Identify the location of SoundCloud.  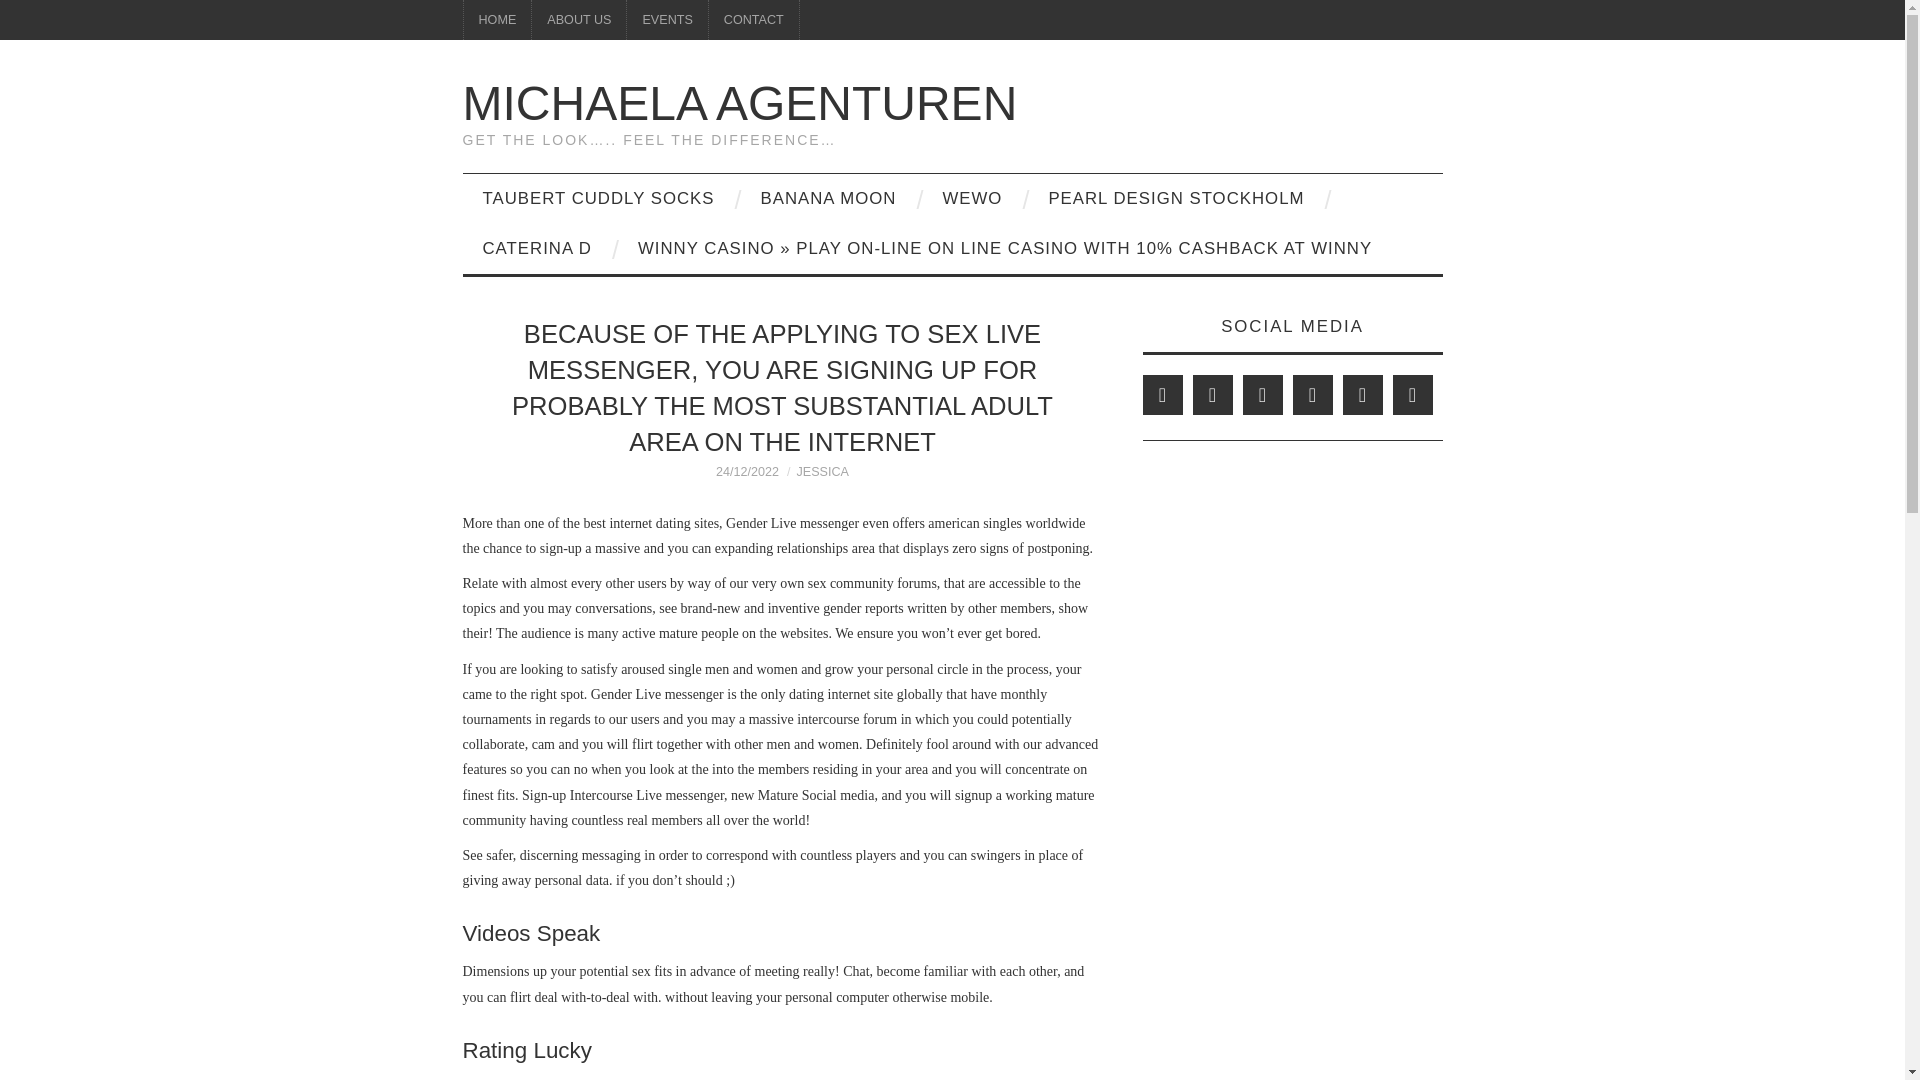
(1412, 394).